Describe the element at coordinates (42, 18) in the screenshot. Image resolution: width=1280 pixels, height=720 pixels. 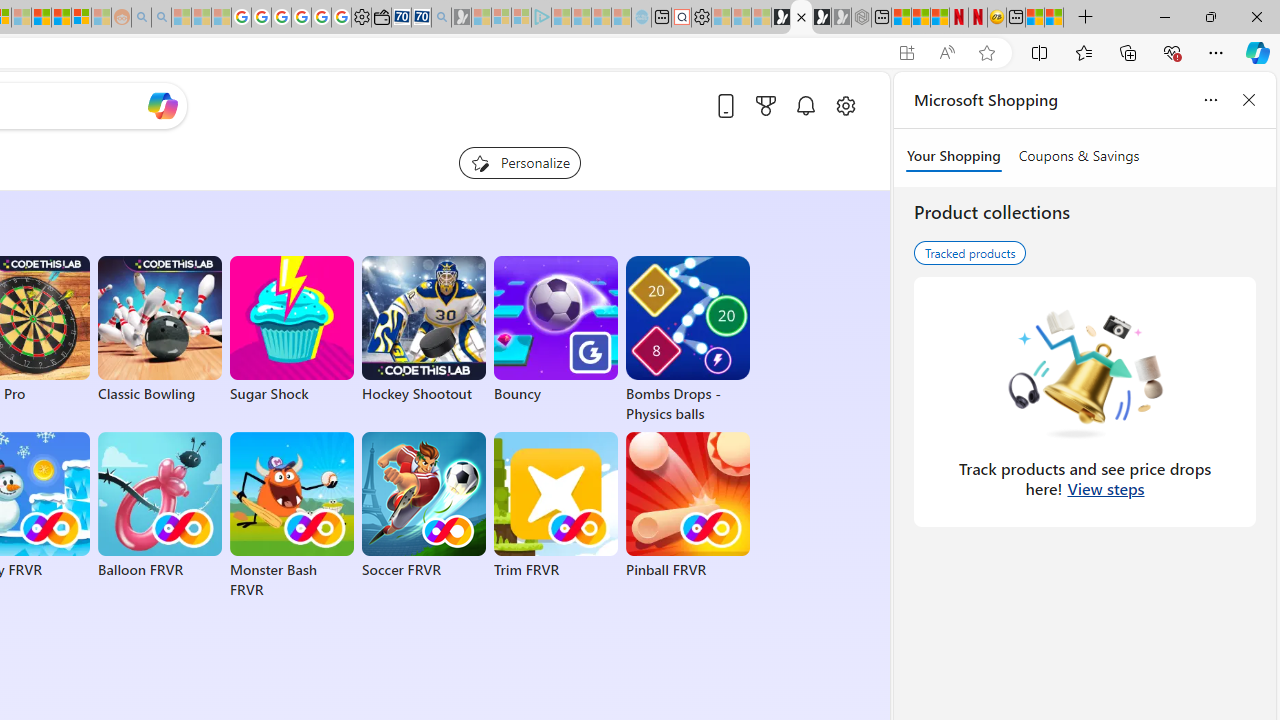
I see `Expert Portfolios` at that location.